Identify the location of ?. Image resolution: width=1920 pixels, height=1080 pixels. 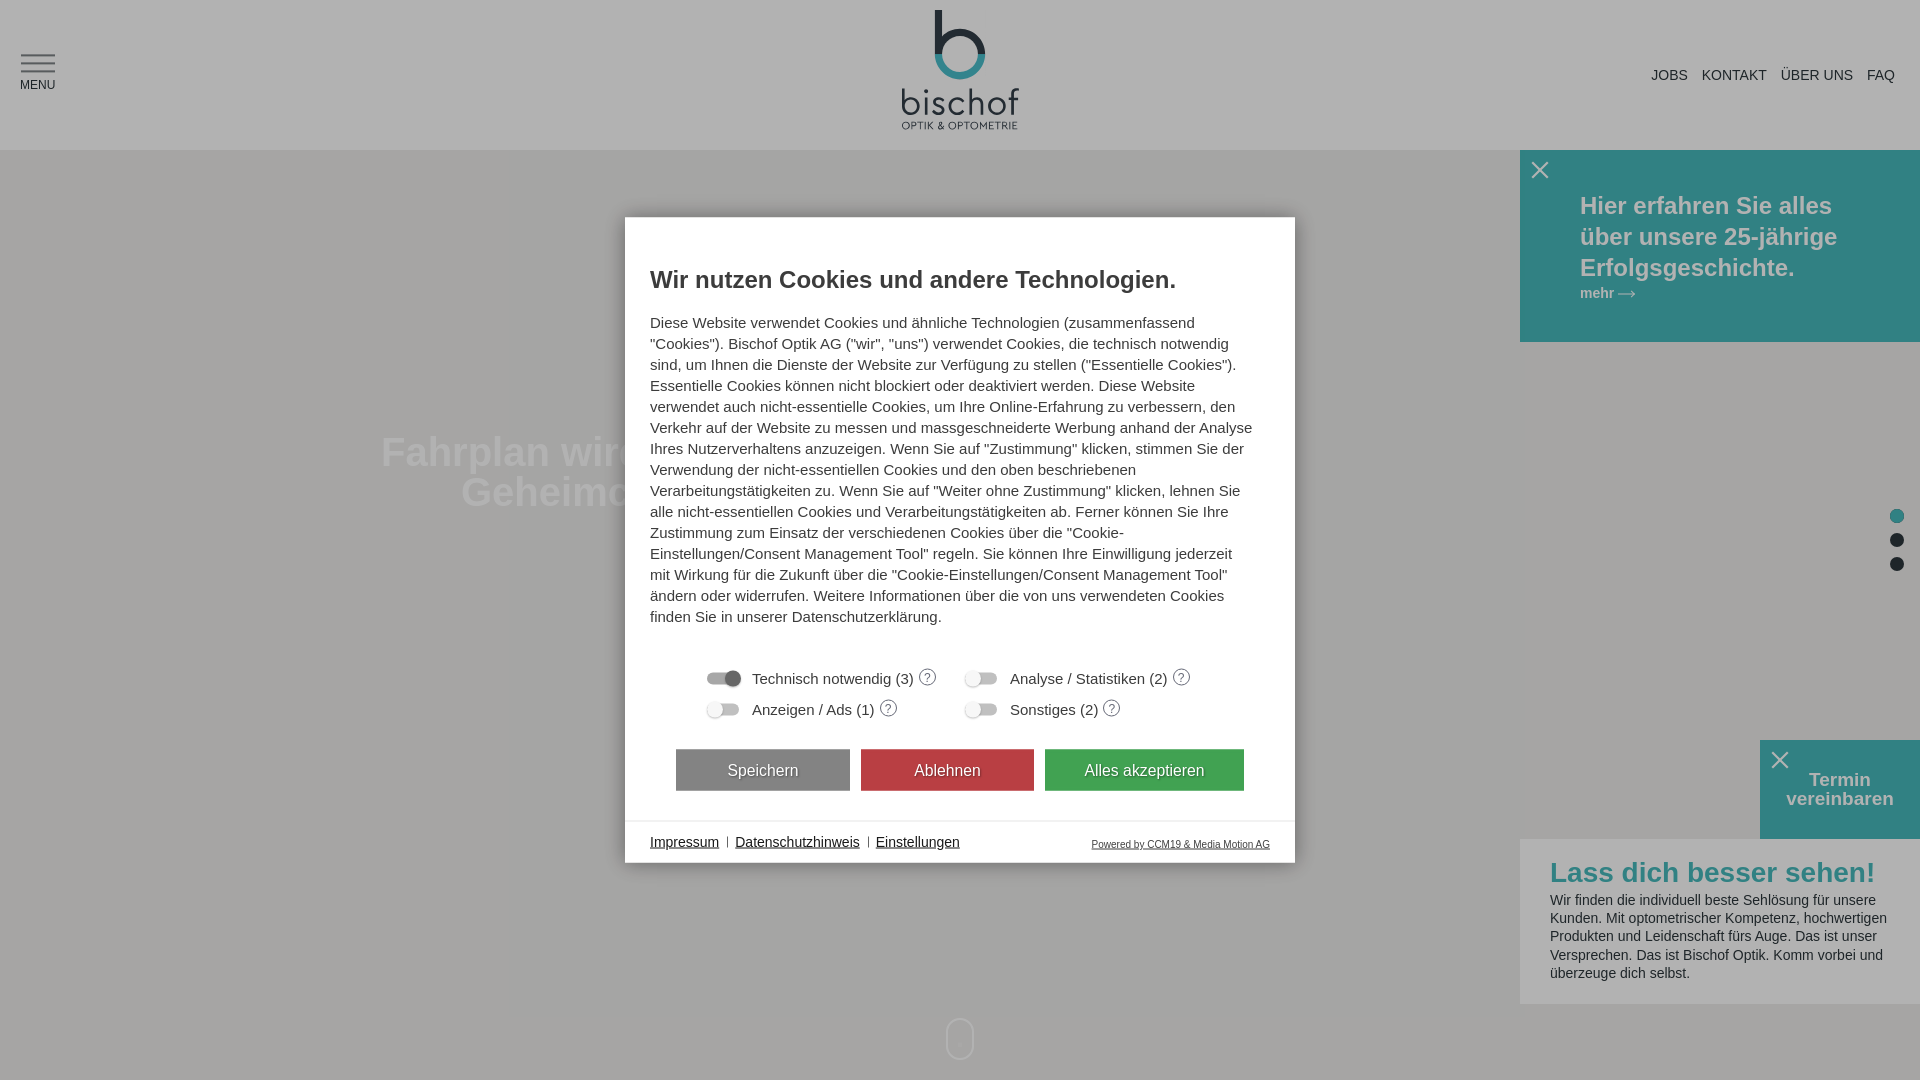
(1112, 708).